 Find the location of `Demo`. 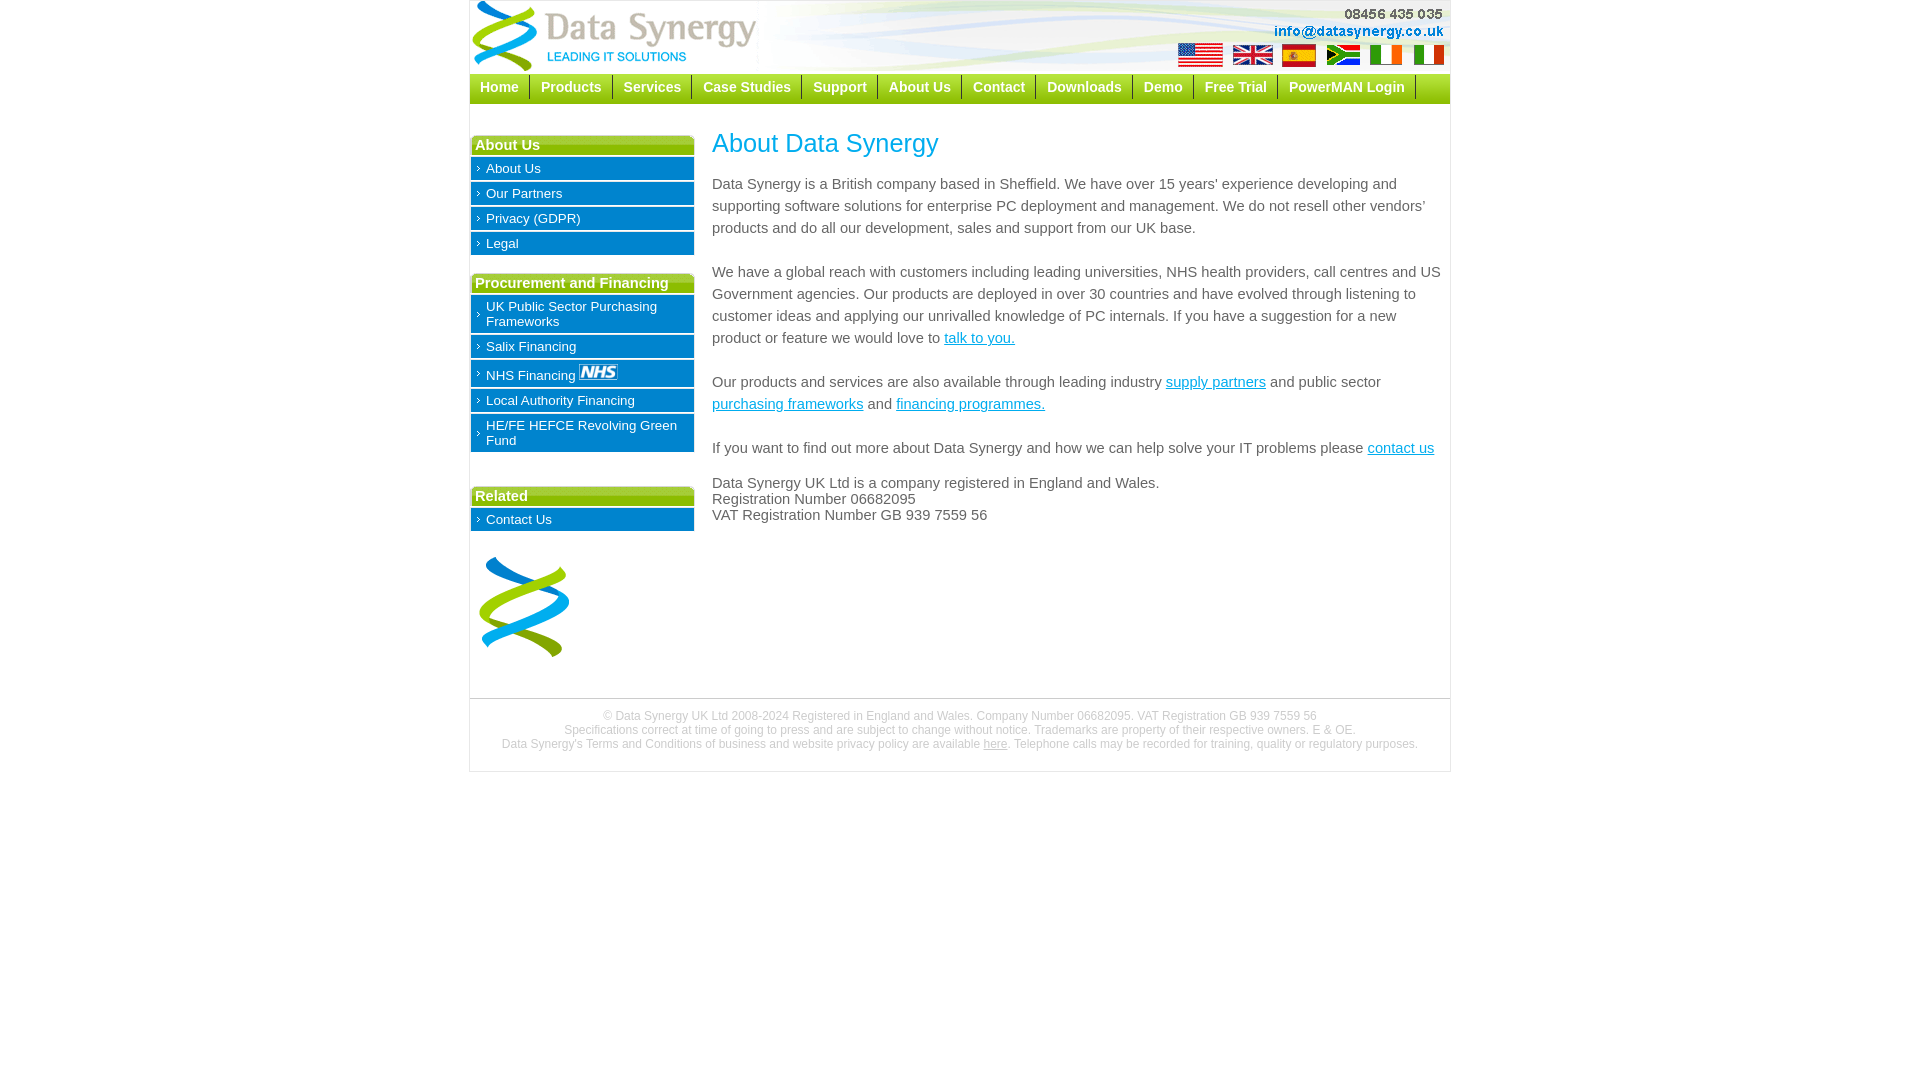

Demo is located at coordinates (1164, 86).